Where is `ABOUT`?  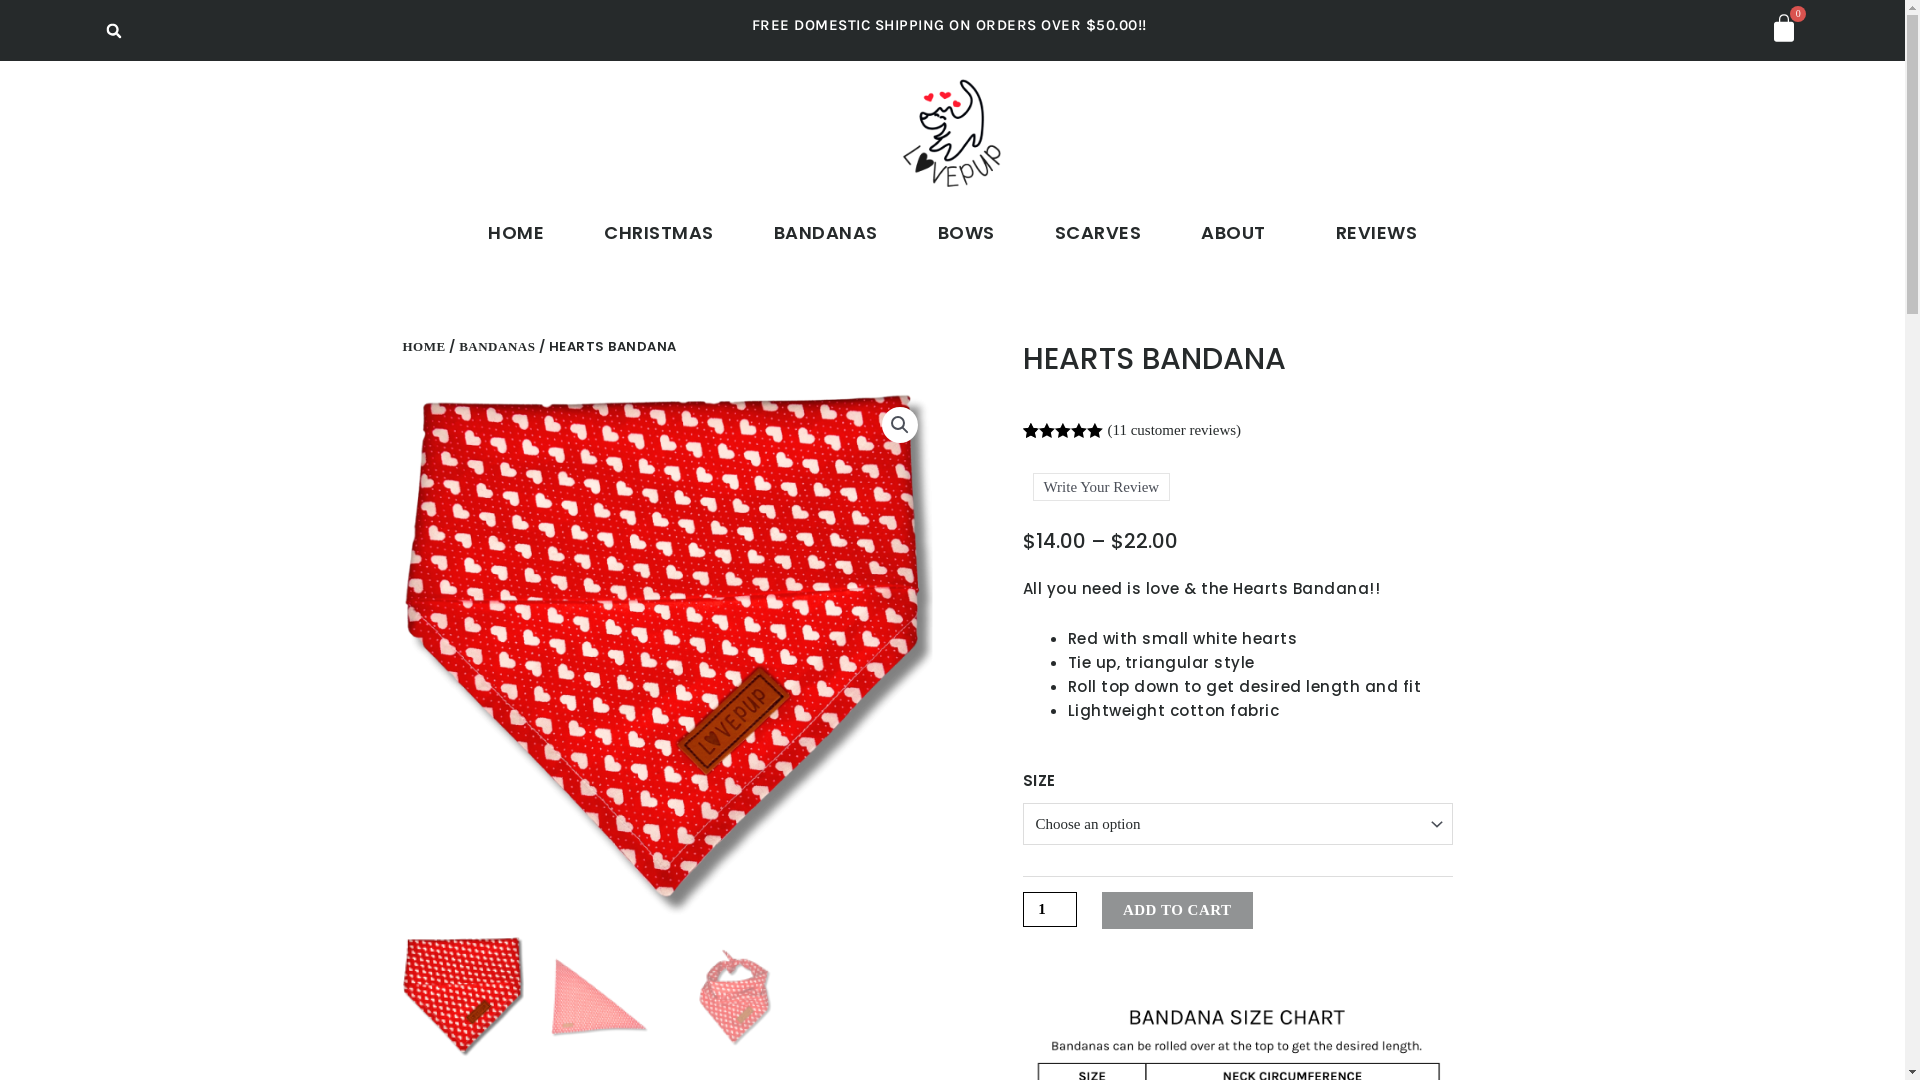 ABOUT is located at coordinates (1238, 233).